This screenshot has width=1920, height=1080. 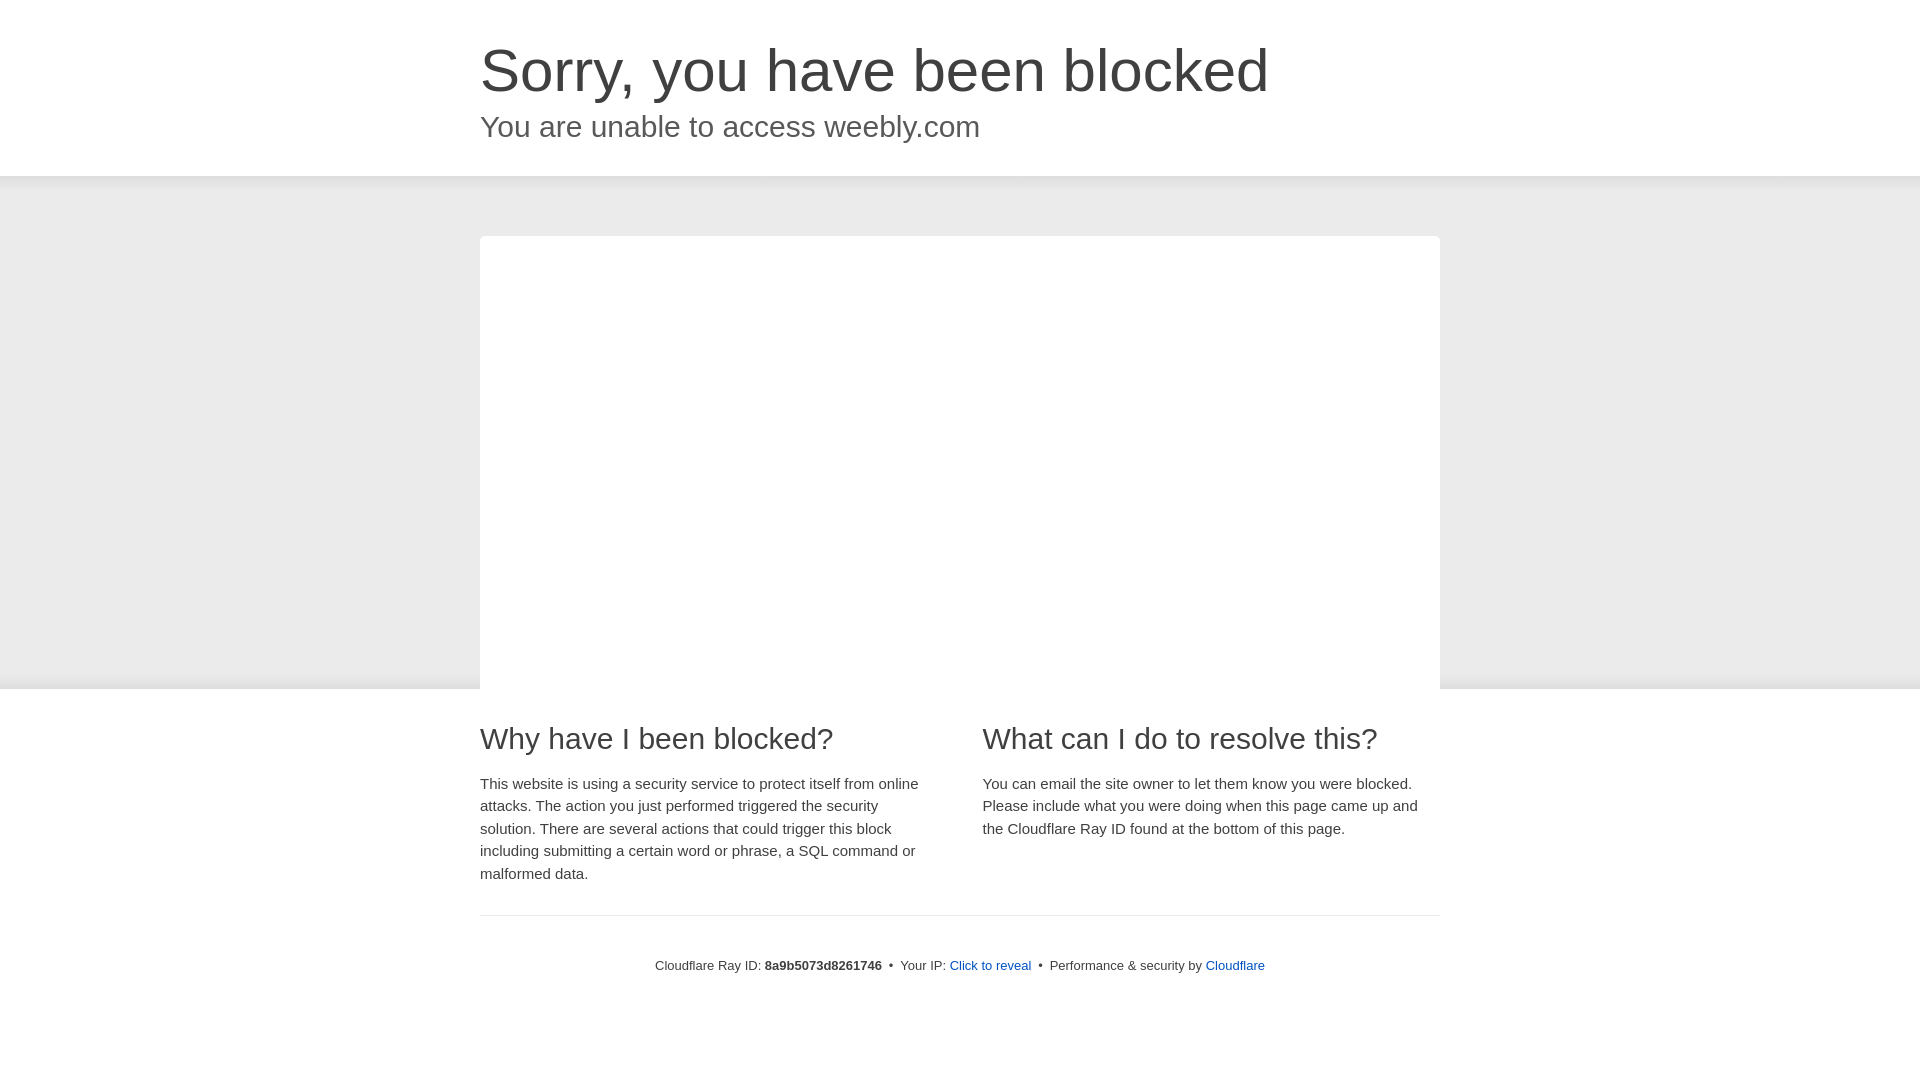 What do you see at coordinates (1235, 965) in the screenshot?
I see `Cloudflare` at bounding box center [1235, 965].